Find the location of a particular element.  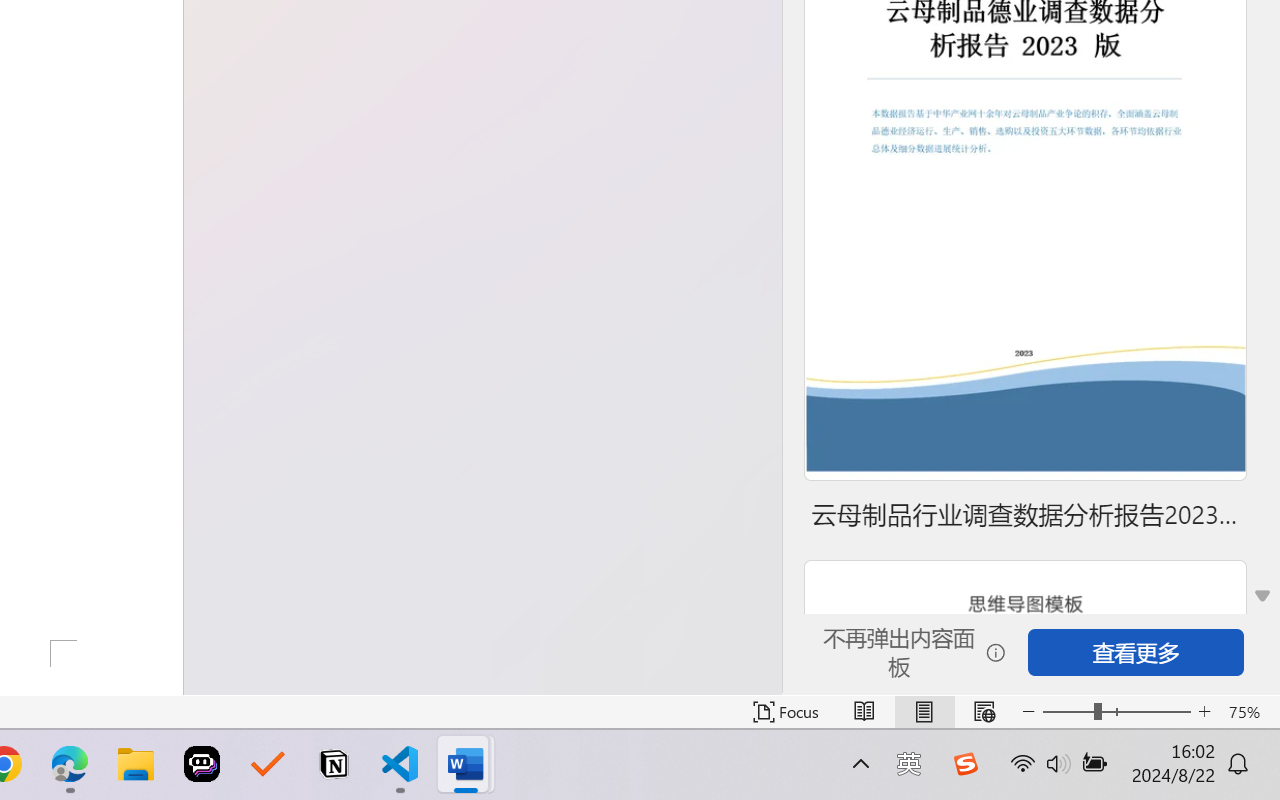

Focus  is located at coordinates (786, 712).